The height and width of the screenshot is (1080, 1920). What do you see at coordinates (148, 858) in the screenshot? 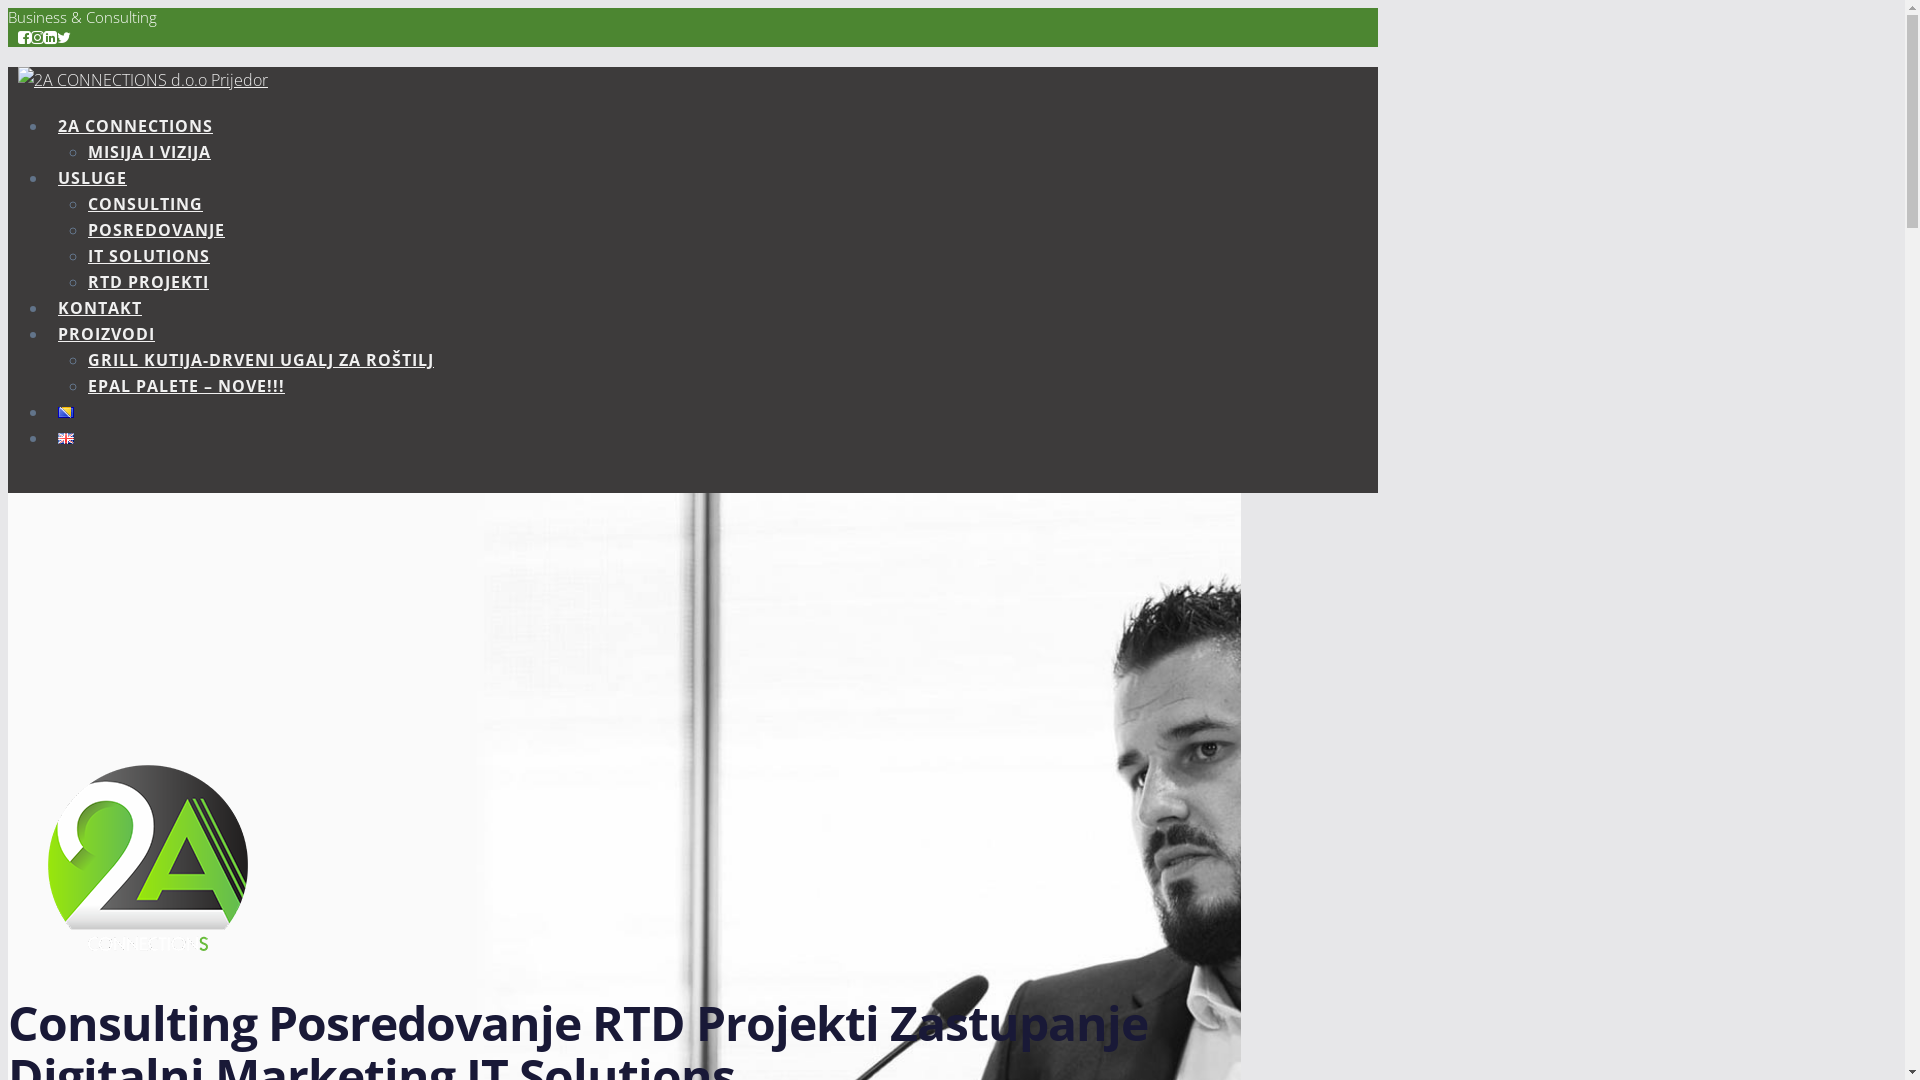
I see `malilogo_bijela_slova` at bounding box center [148, 858].